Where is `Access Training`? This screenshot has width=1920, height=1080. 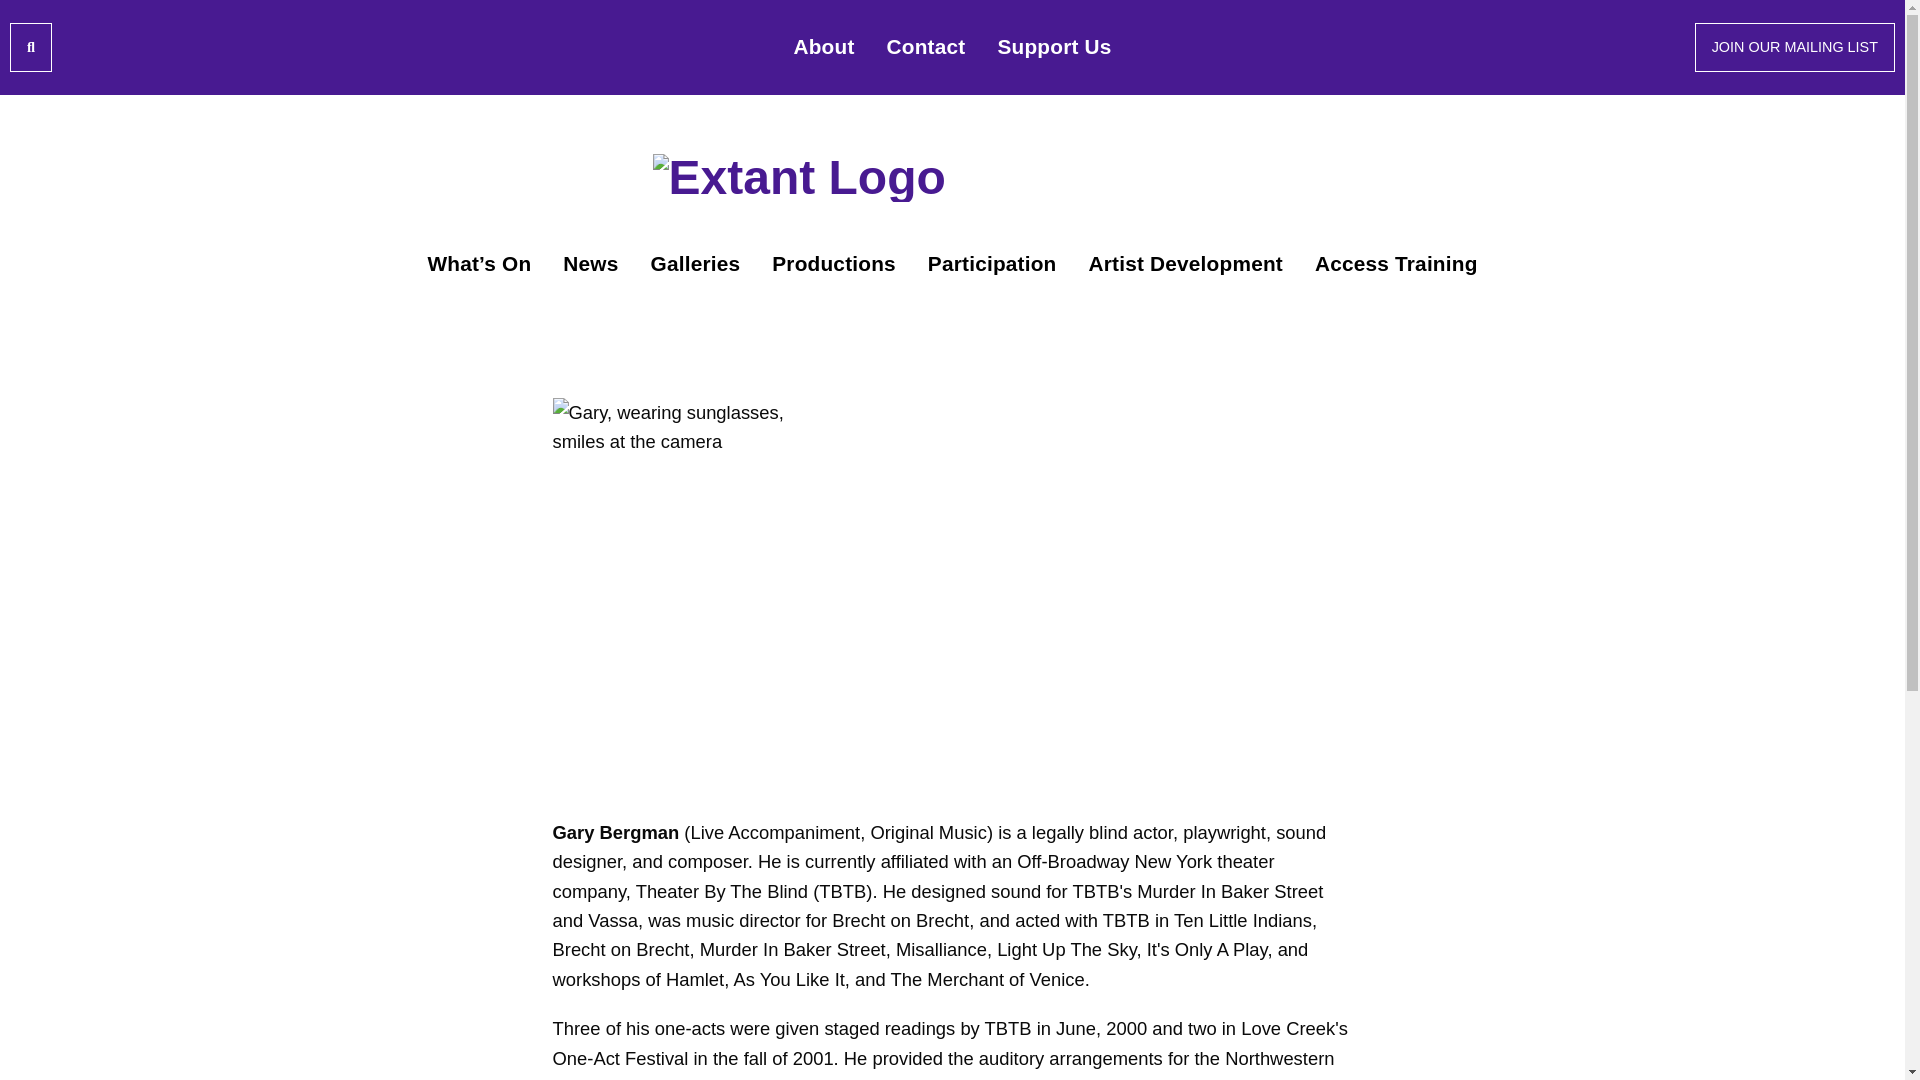
Access Training is located at coordinates (1396, 263).